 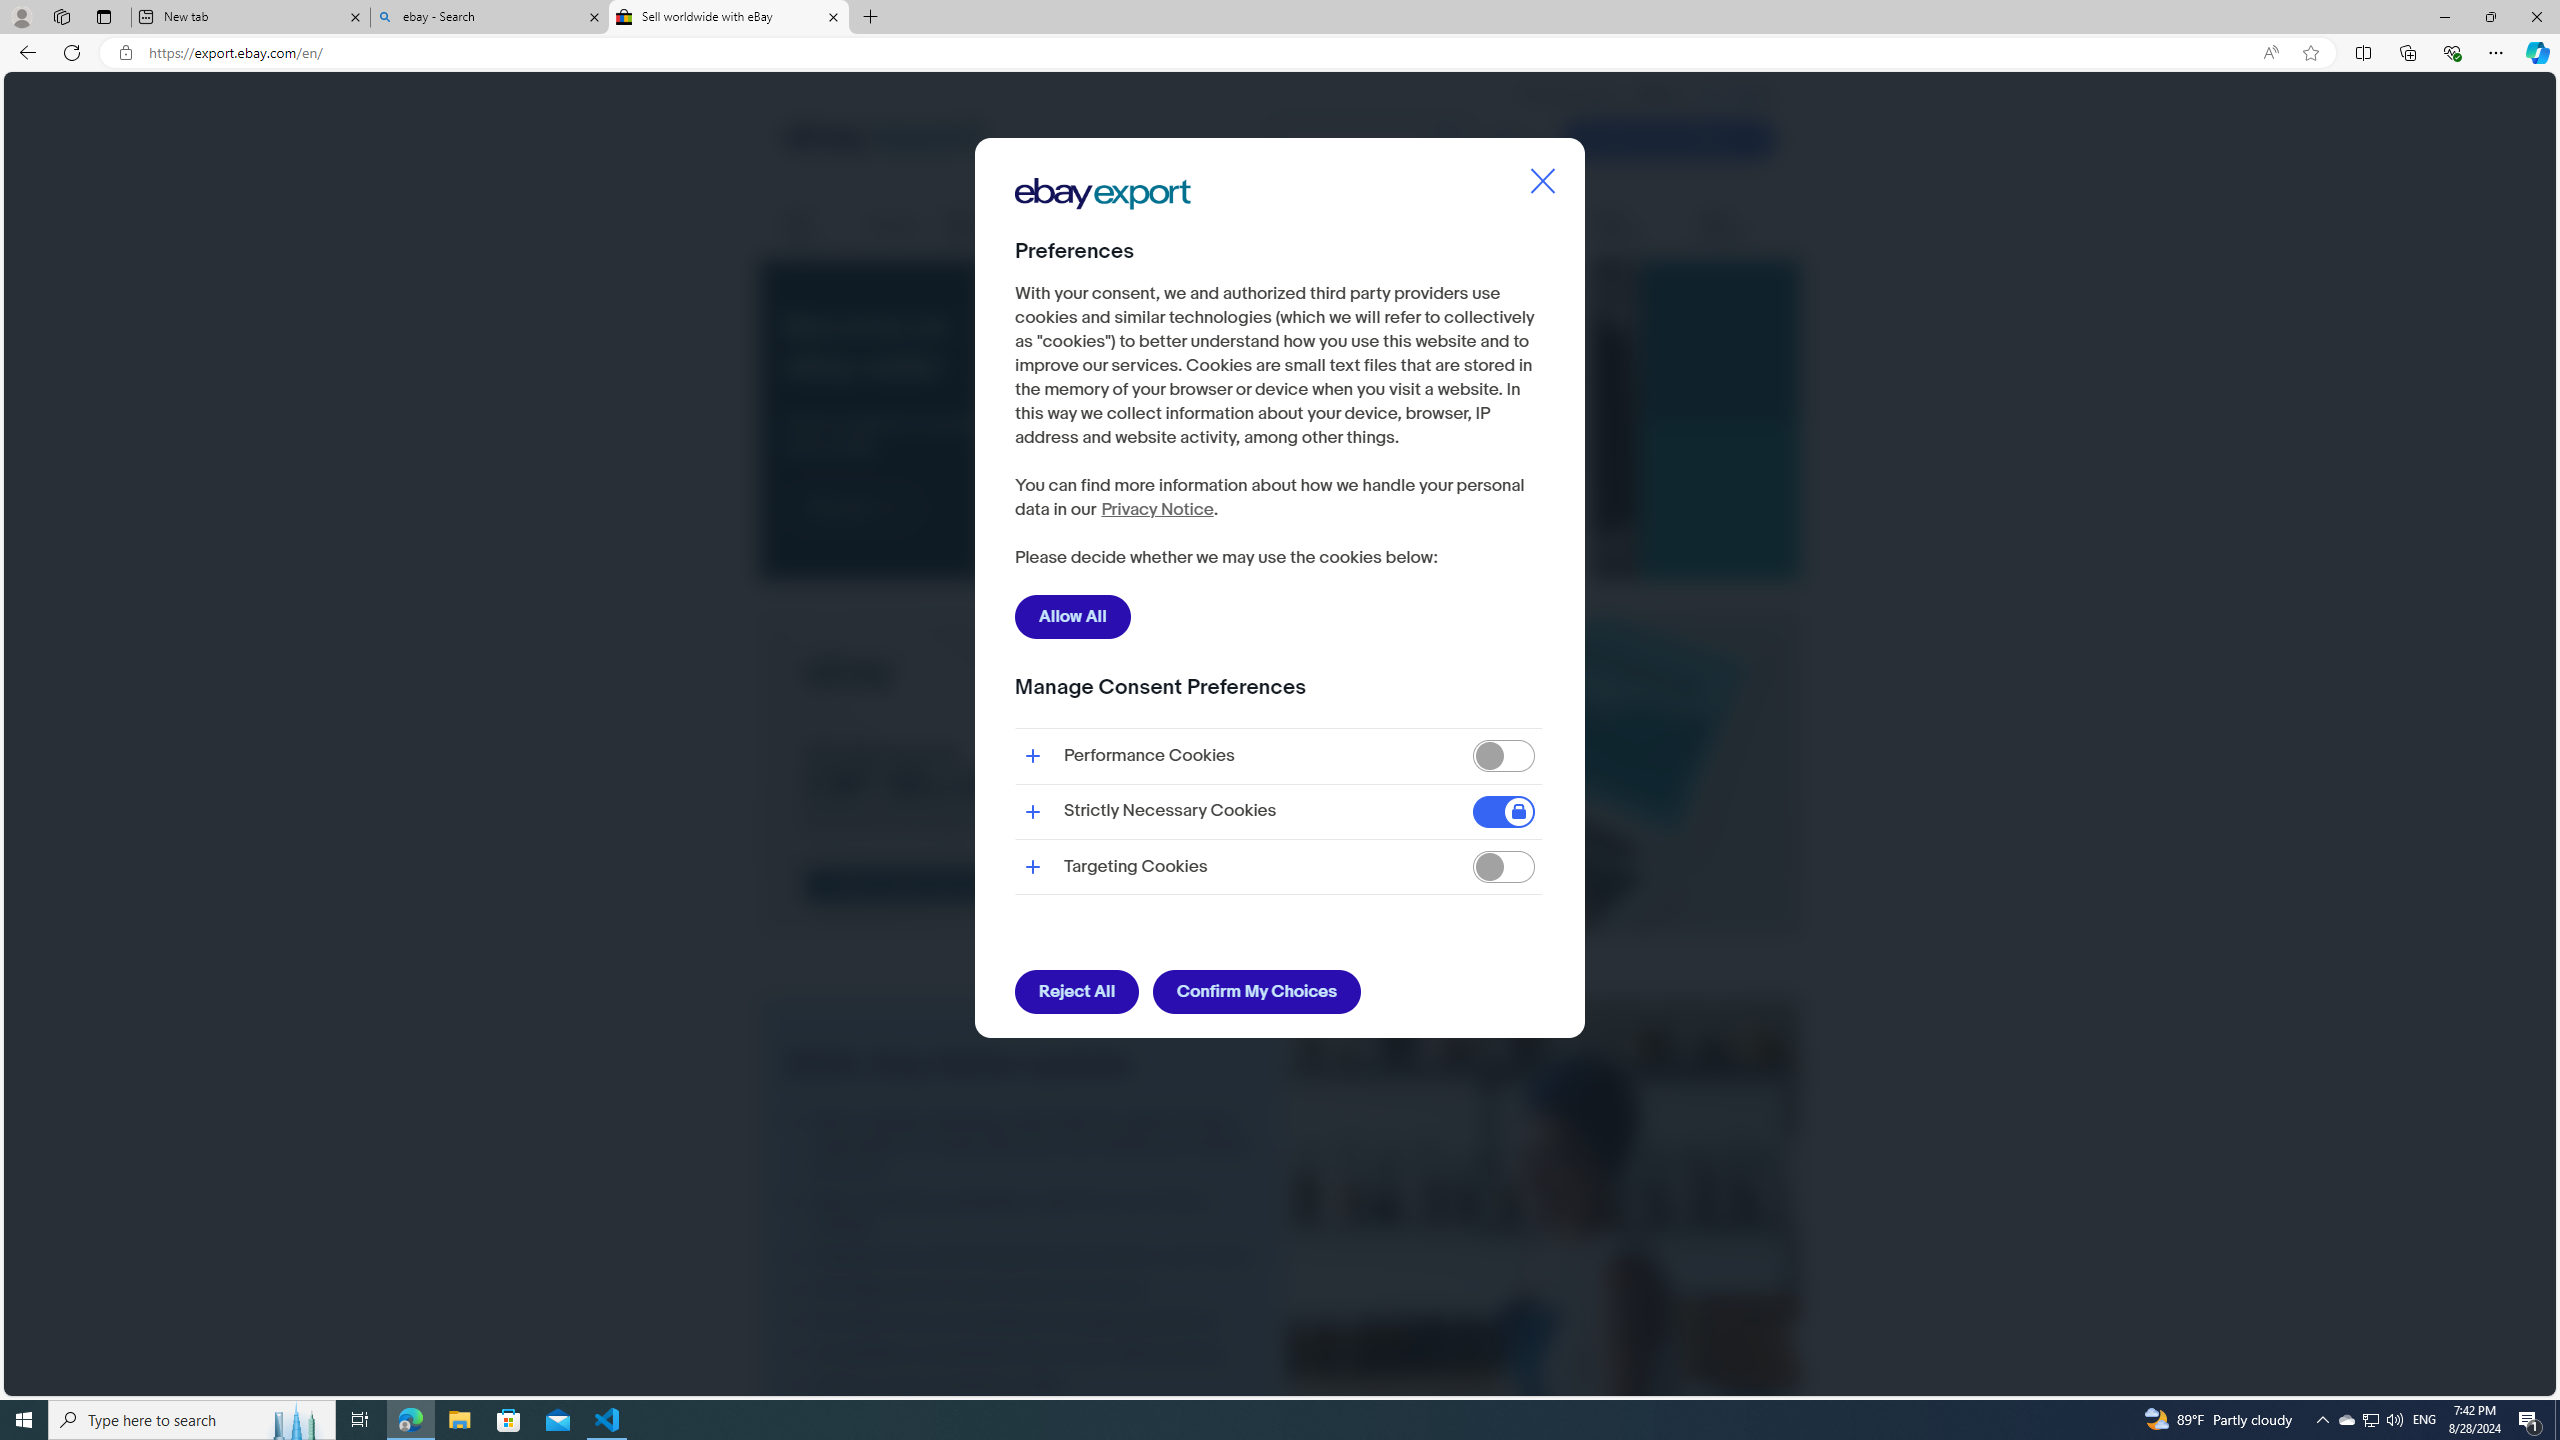 What do you see at coordinates (1024, 1353) in the screenshot?
I see `A simplified, consolidated view of your eBay earnings` at bounding box center [1024, 1353].